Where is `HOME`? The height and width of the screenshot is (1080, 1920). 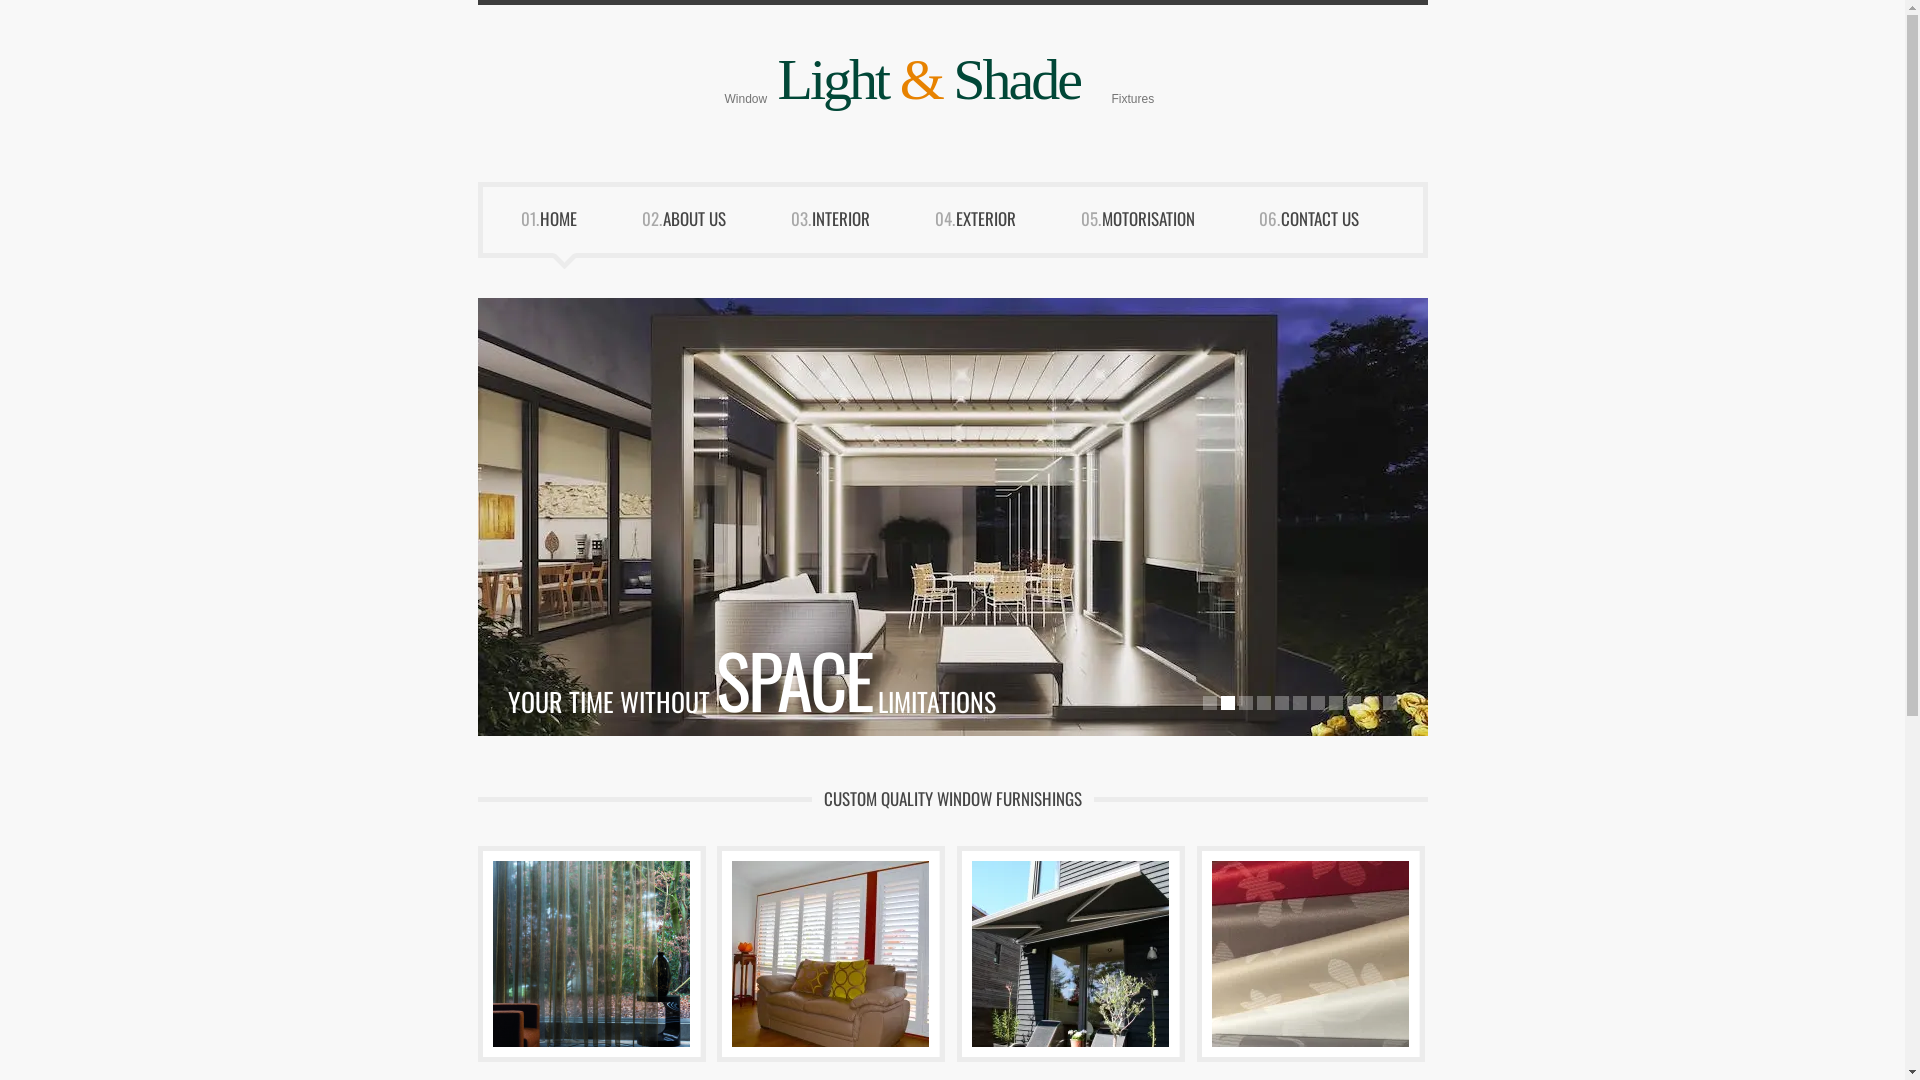 HOME is located at coordinates (573, 228).